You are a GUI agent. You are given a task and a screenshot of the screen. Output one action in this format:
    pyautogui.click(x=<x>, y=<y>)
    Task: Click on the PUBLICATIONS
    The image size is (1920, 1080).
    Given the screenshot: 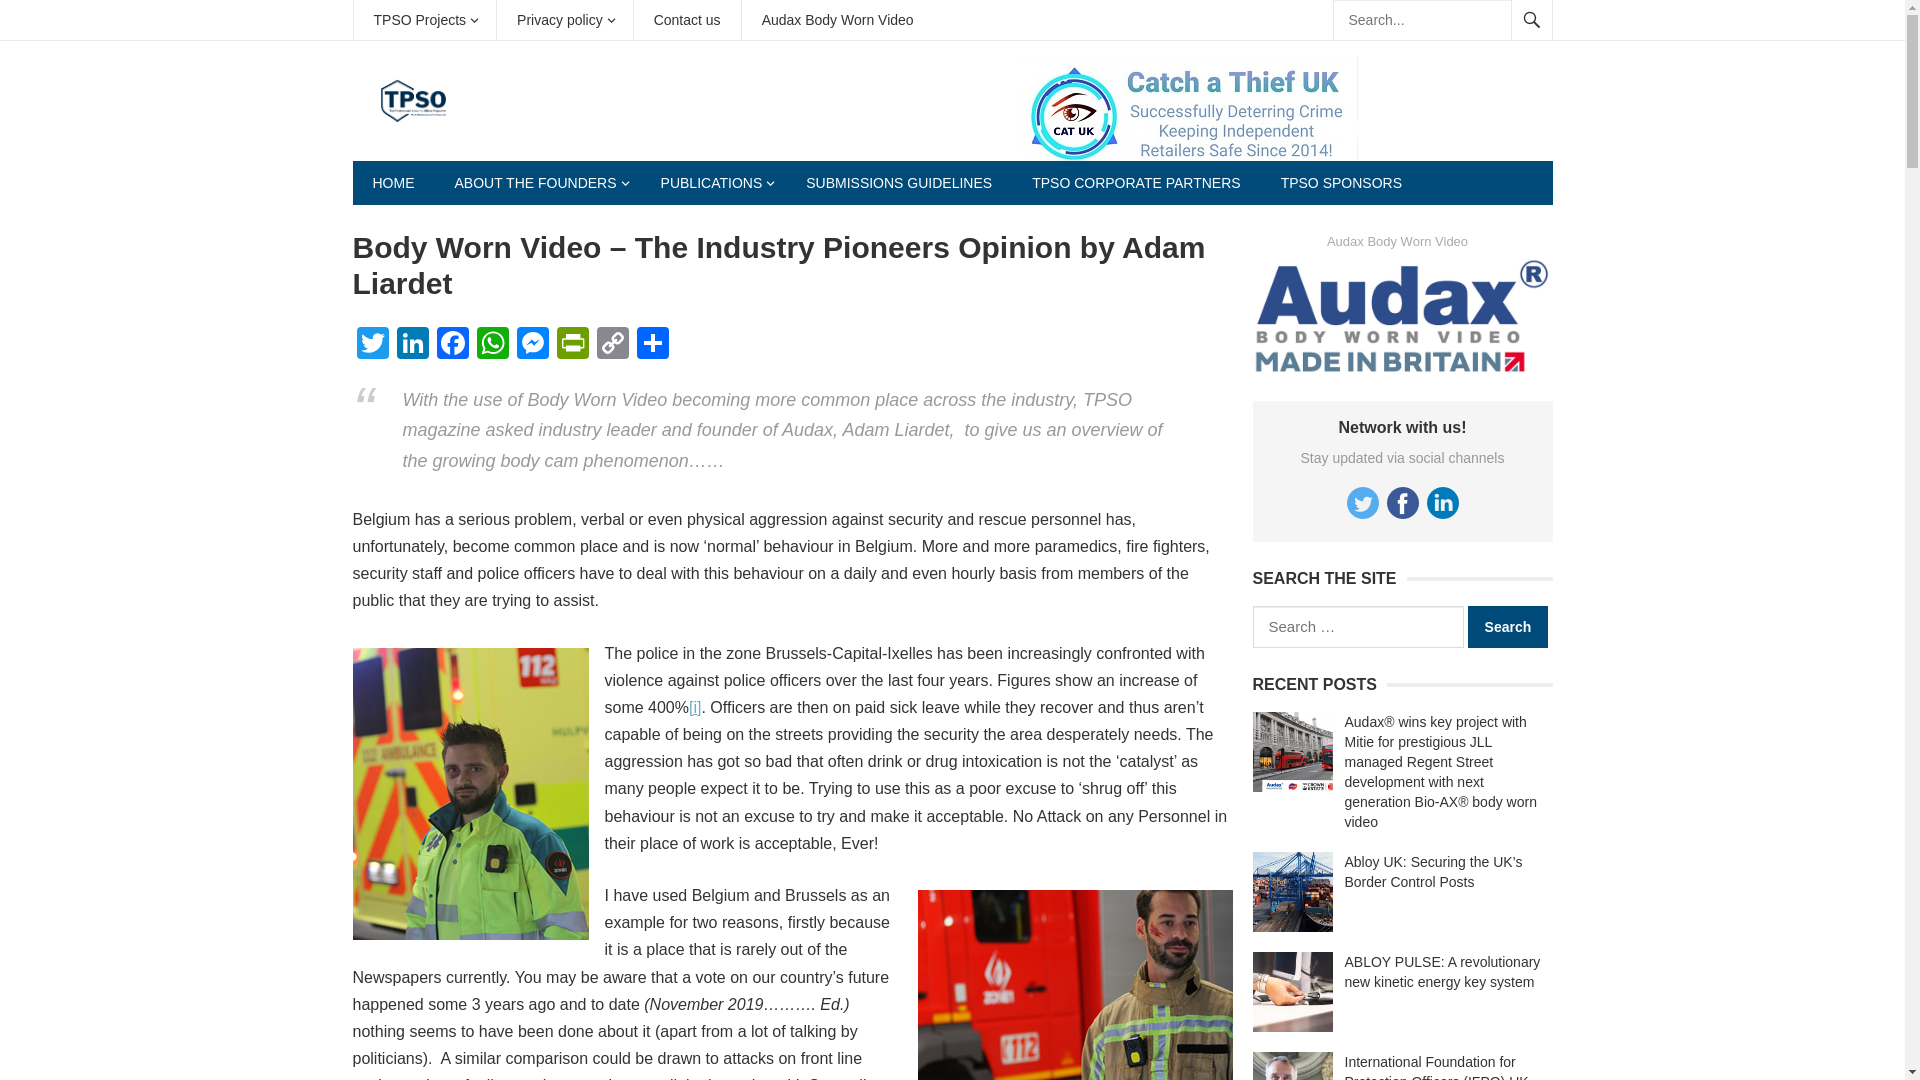 What is the action you would take?
    pyautogui.click(x=714, y=182)
    